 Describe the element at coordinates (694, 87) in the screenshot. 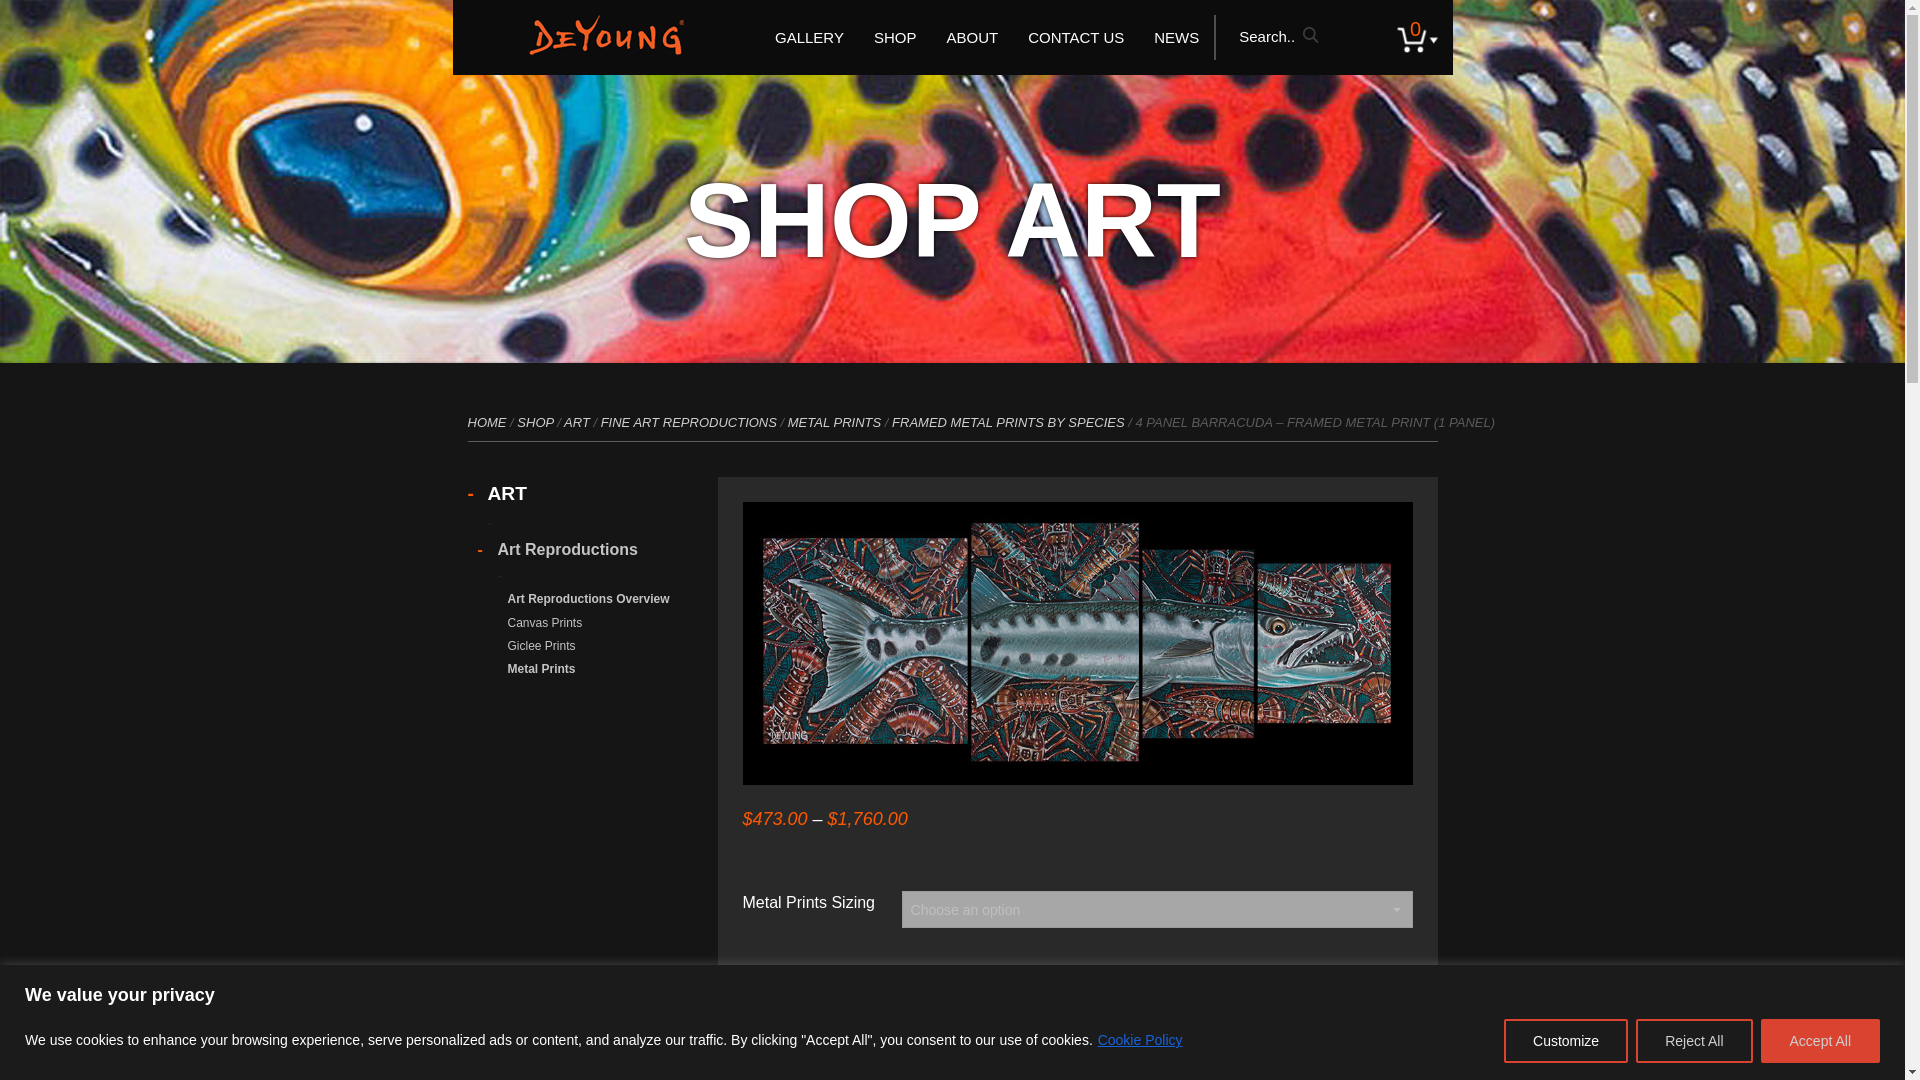

I see `SPECIES GALLERIES` at that location.